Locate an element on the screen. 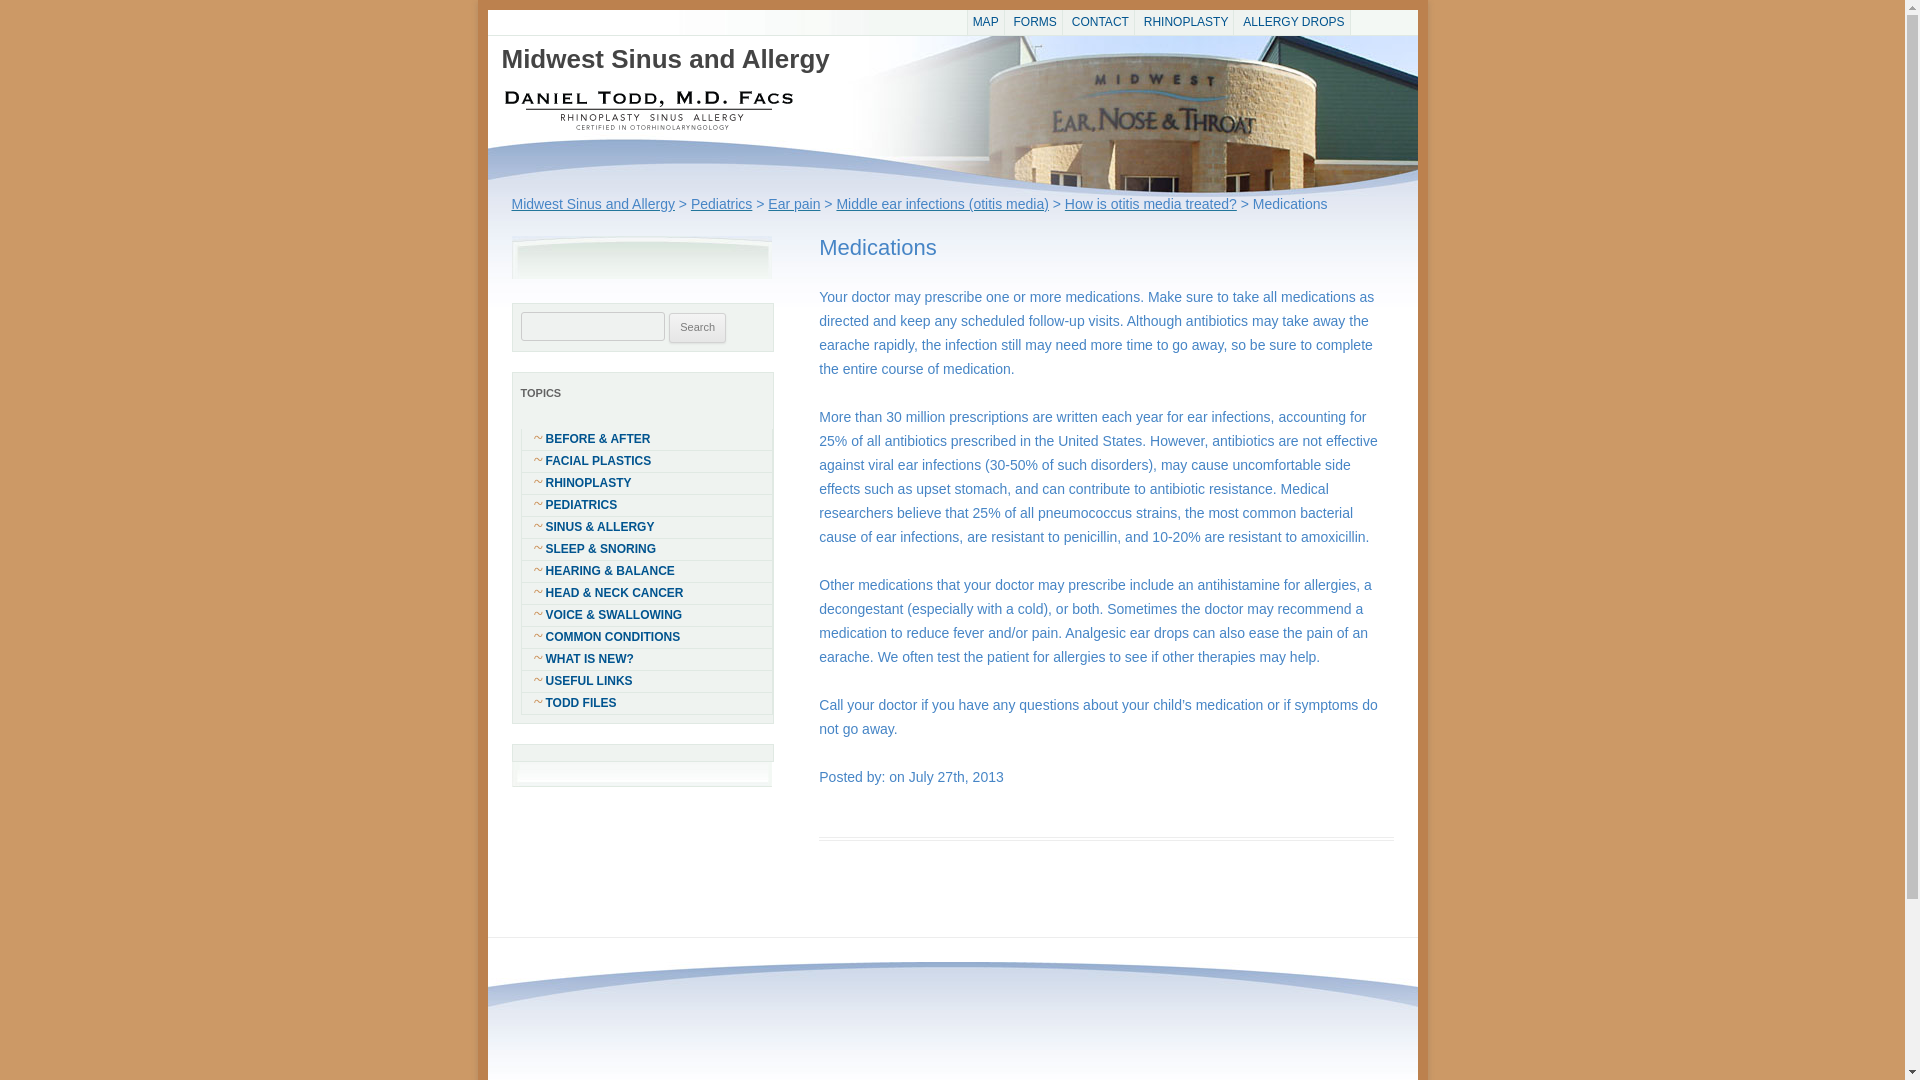  USEFUL LINKS is located at coordinates (646, 681).